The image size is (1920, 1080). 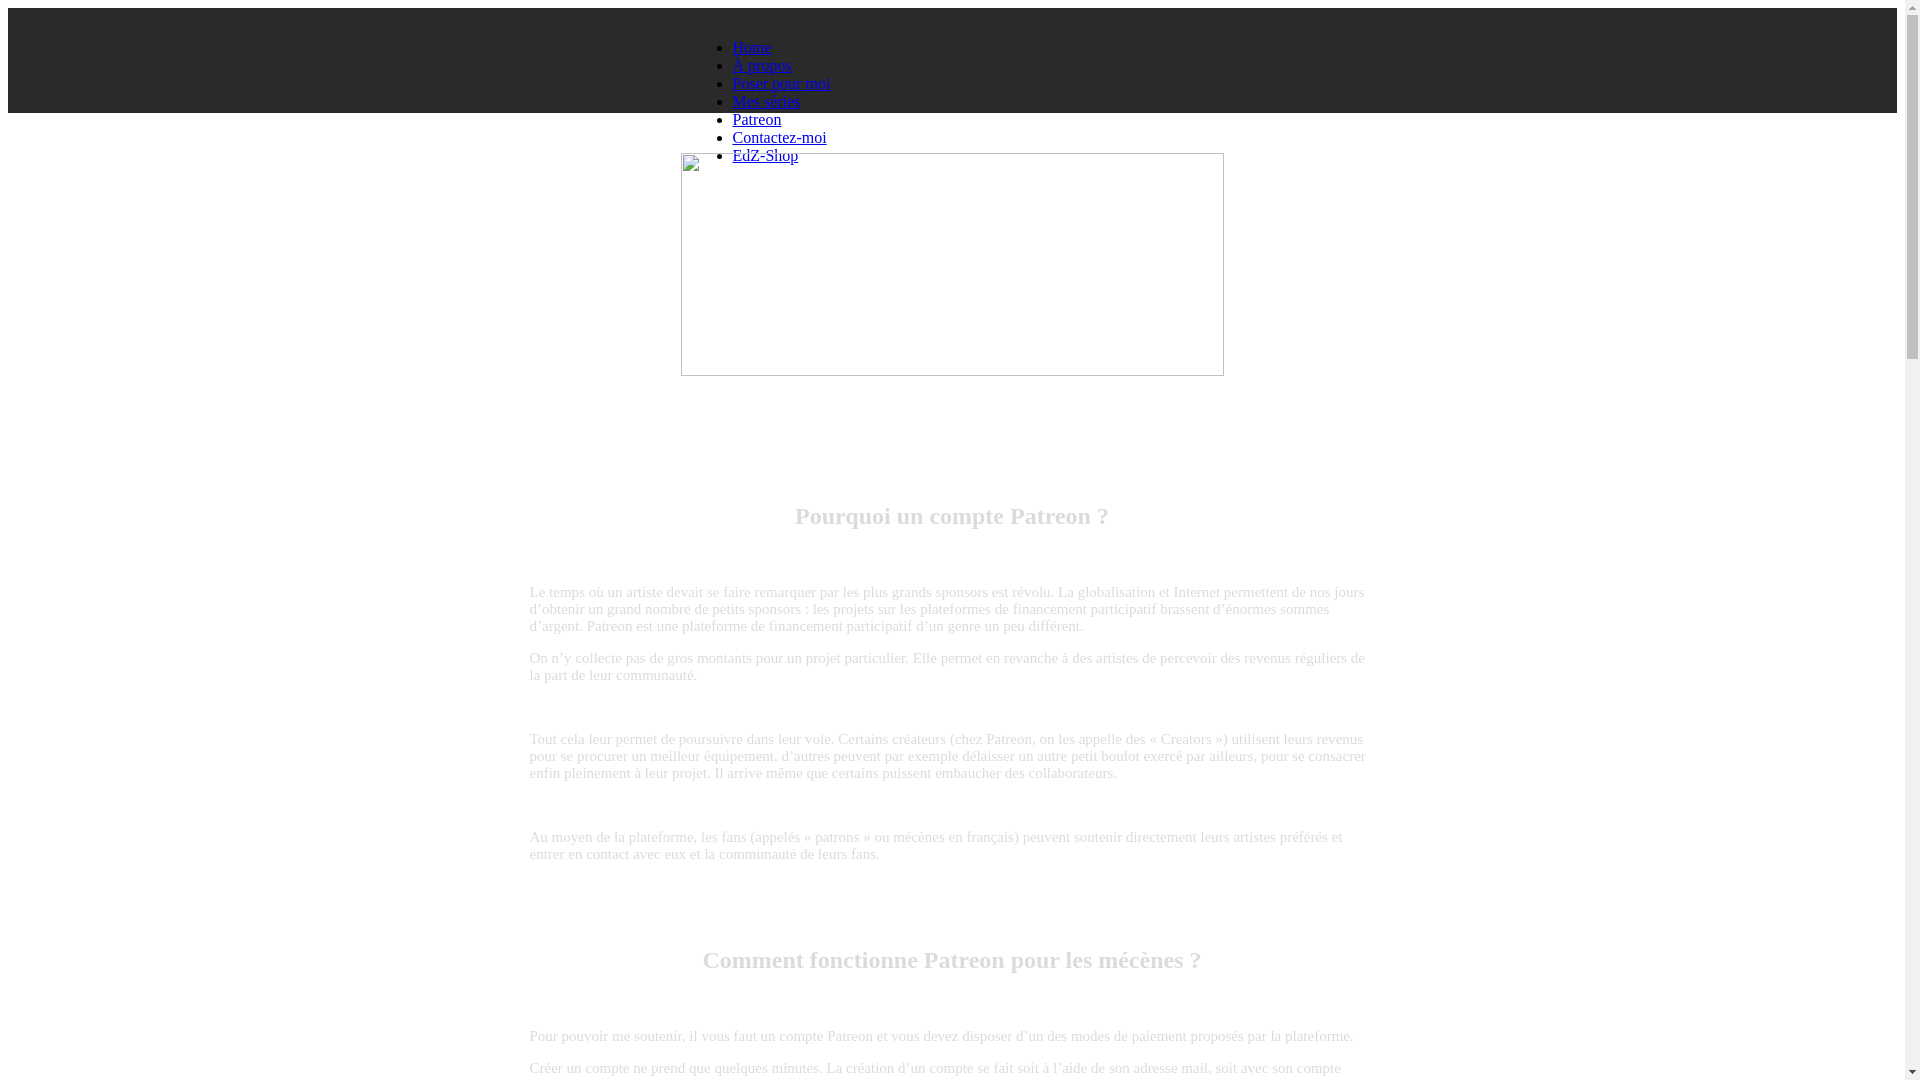 What do you see at coordinates (752, 47) in the screenshot?
I see `Home` at bounding box center [752, 47].